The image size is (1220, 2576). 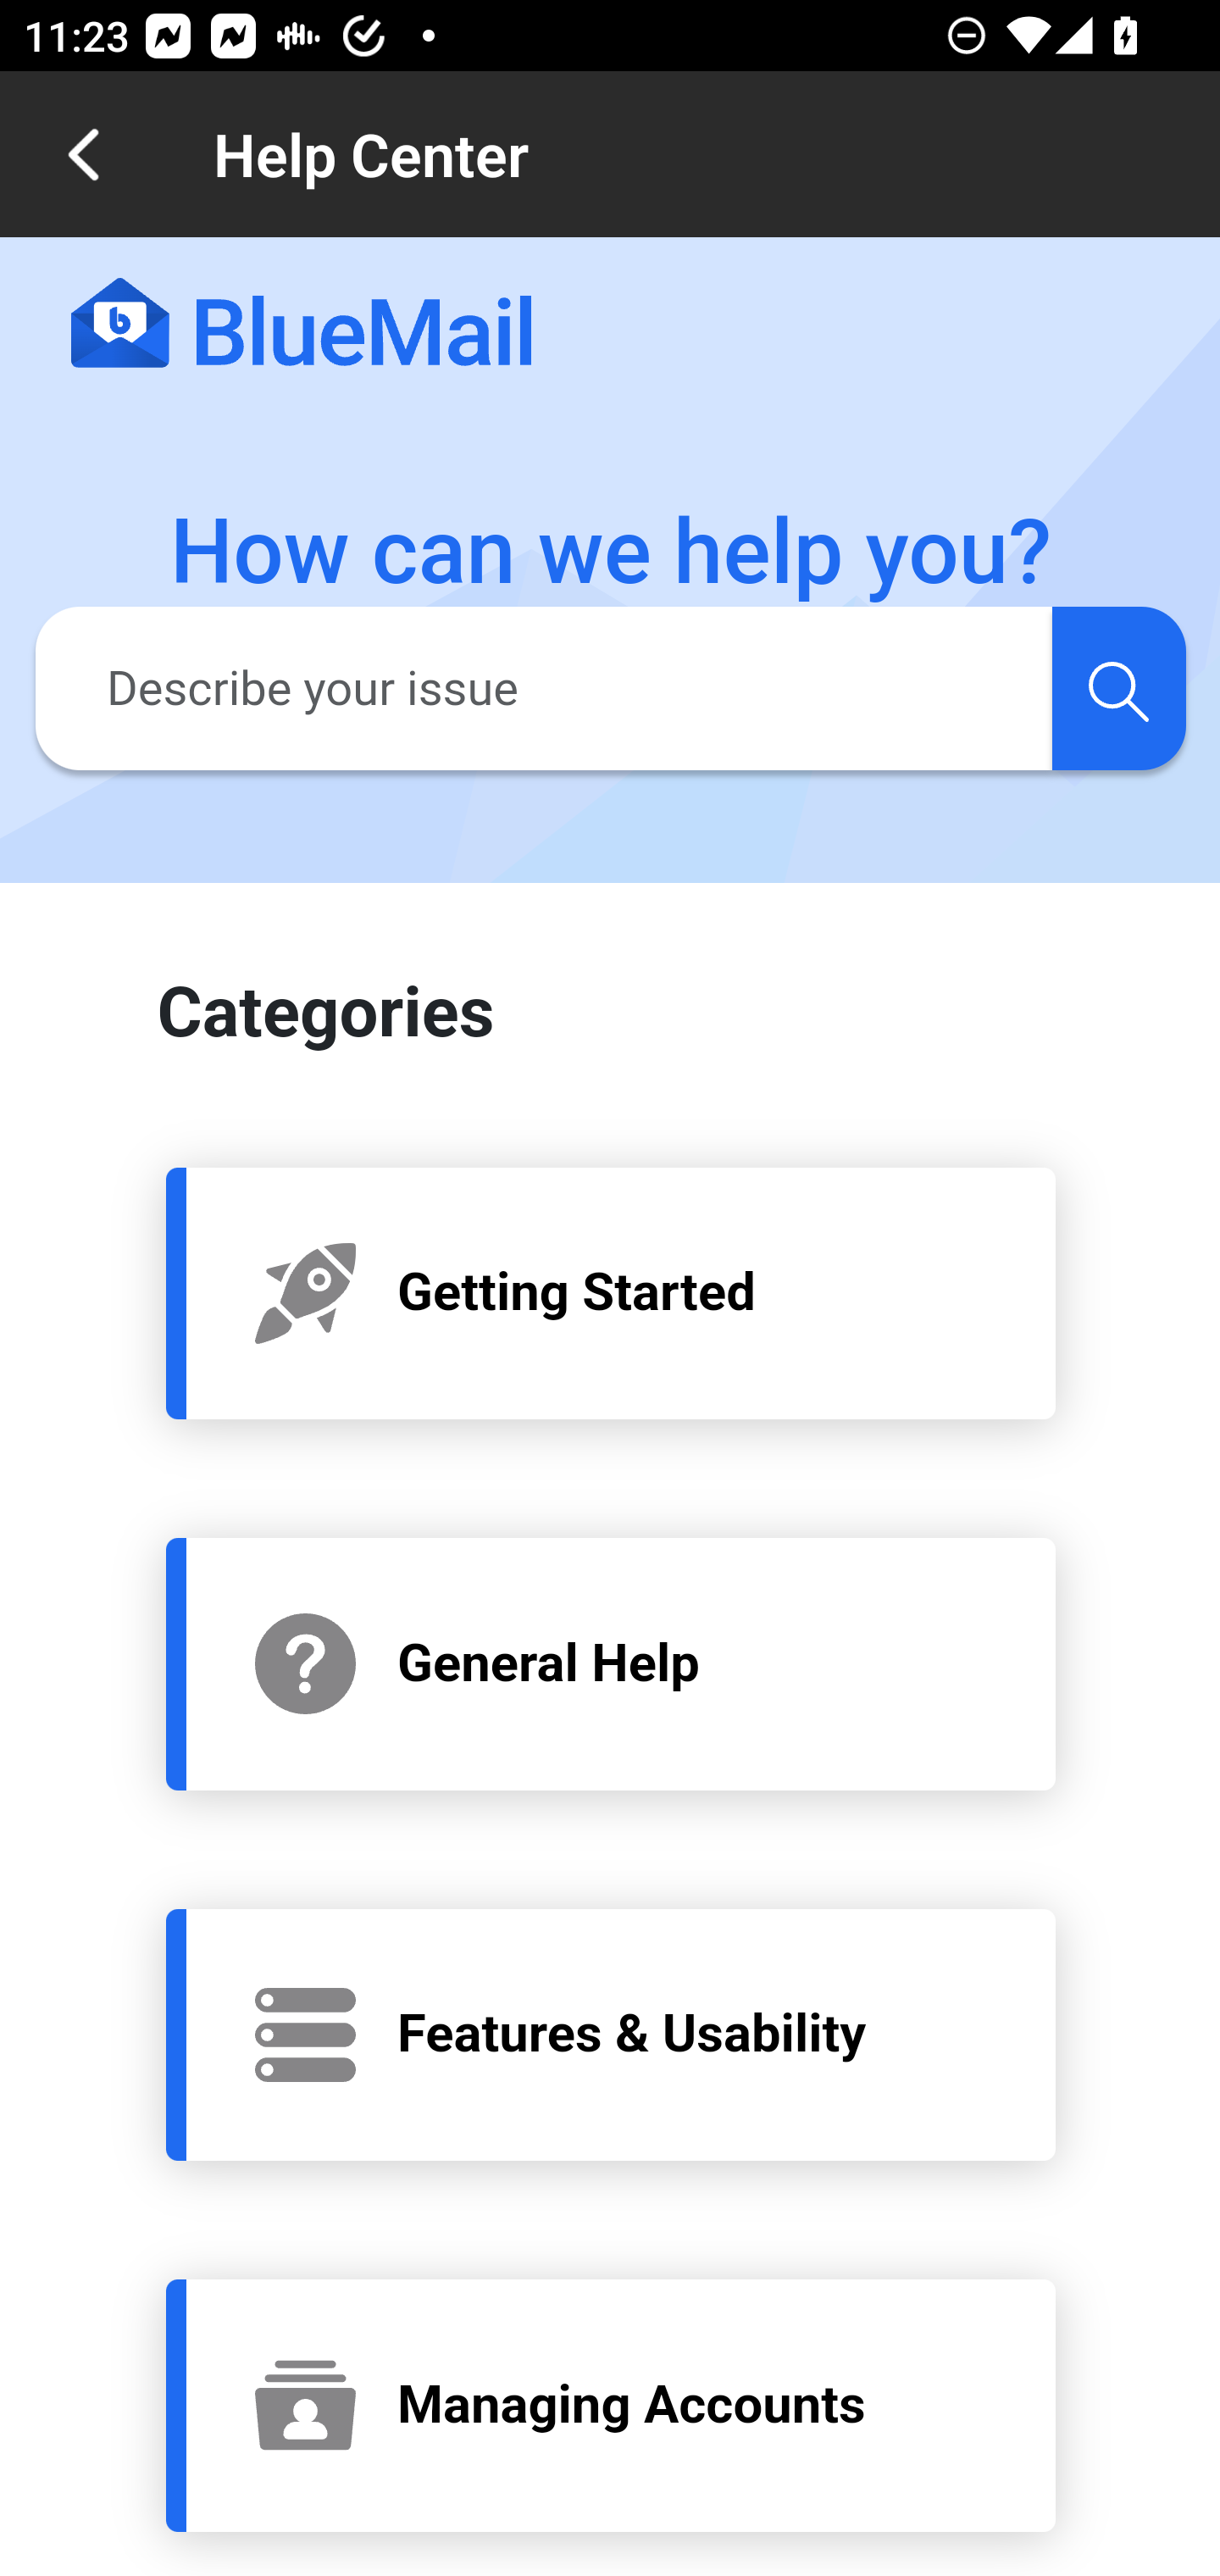 What do you see at coordinates (612, 1663) in the screenshot?
I see `icon General Help icon General Help` at bounding box center [612, 1663].